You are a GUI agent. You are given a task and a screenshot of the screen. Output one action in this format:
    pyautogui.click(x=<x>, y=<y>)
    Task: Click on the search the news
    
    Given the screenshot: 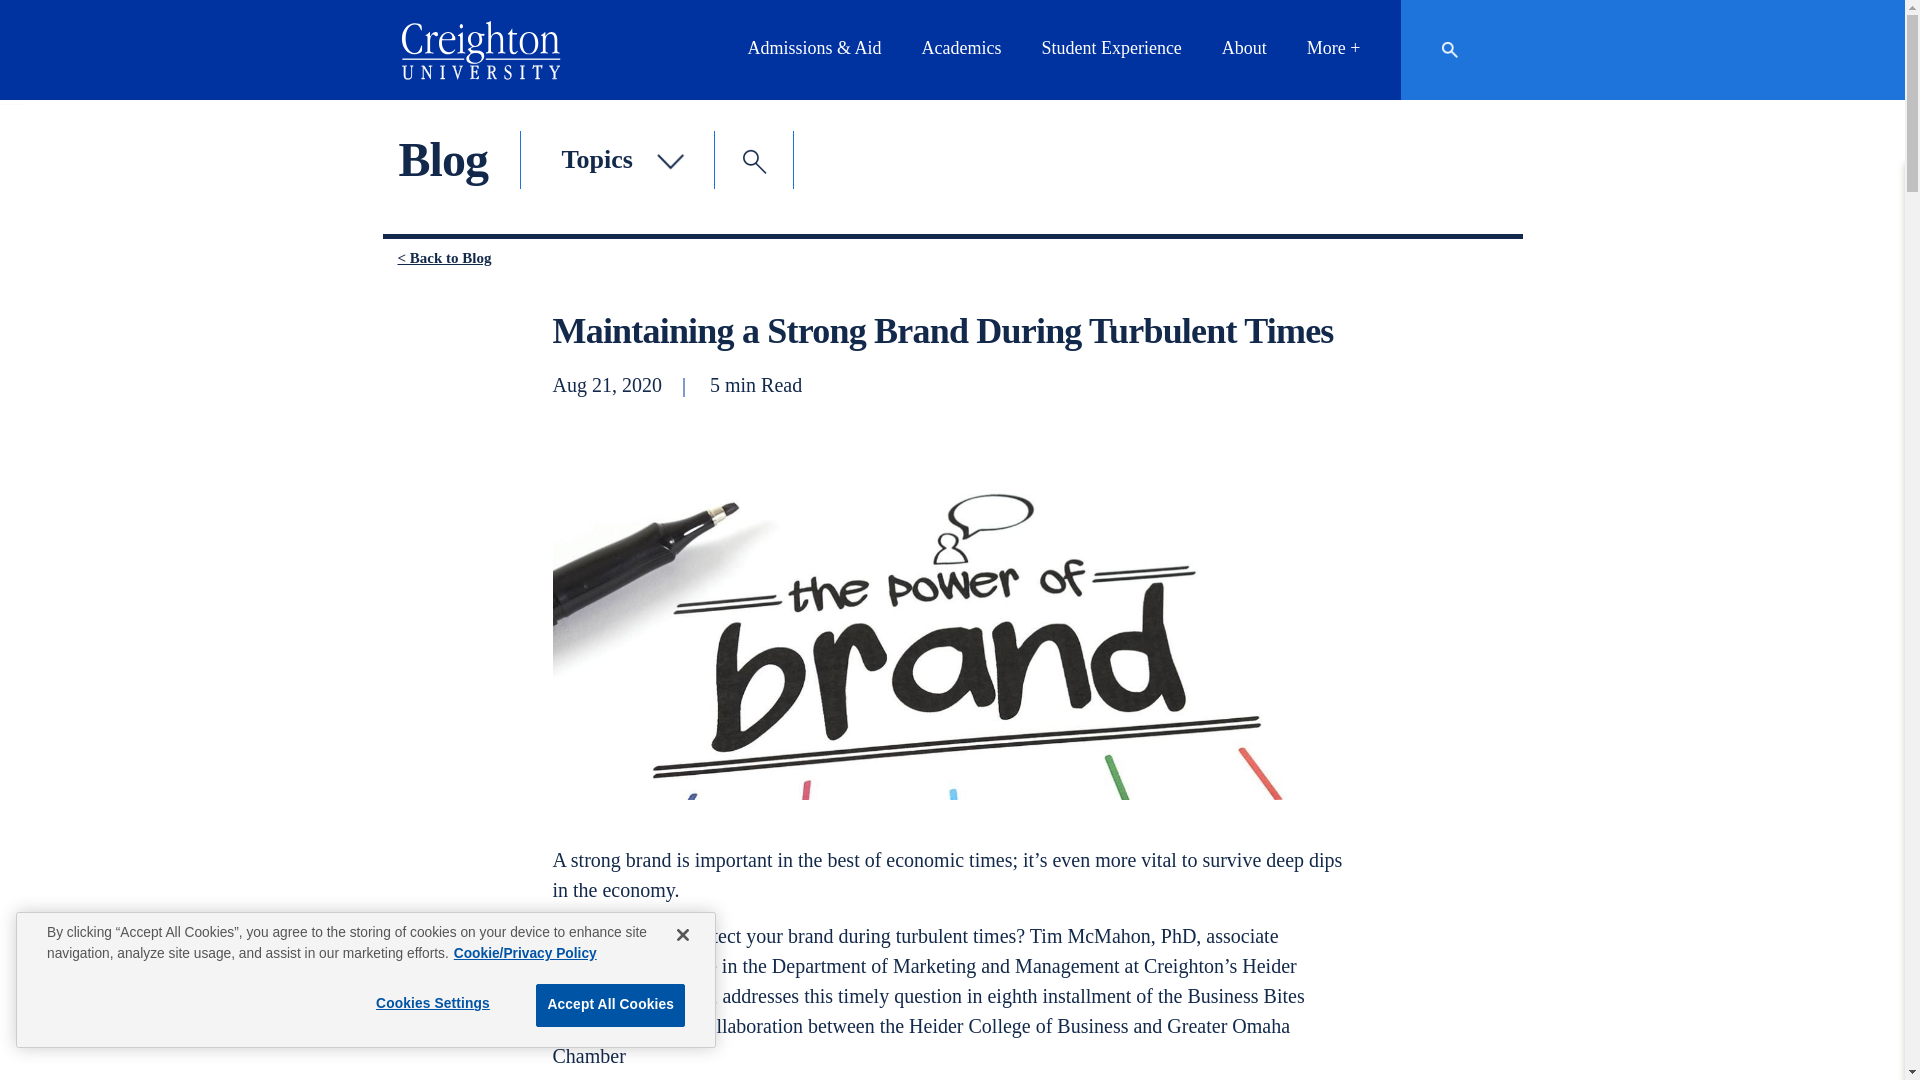 What is the action you would take?
    pyautogui.click(x=755, y=162)
    